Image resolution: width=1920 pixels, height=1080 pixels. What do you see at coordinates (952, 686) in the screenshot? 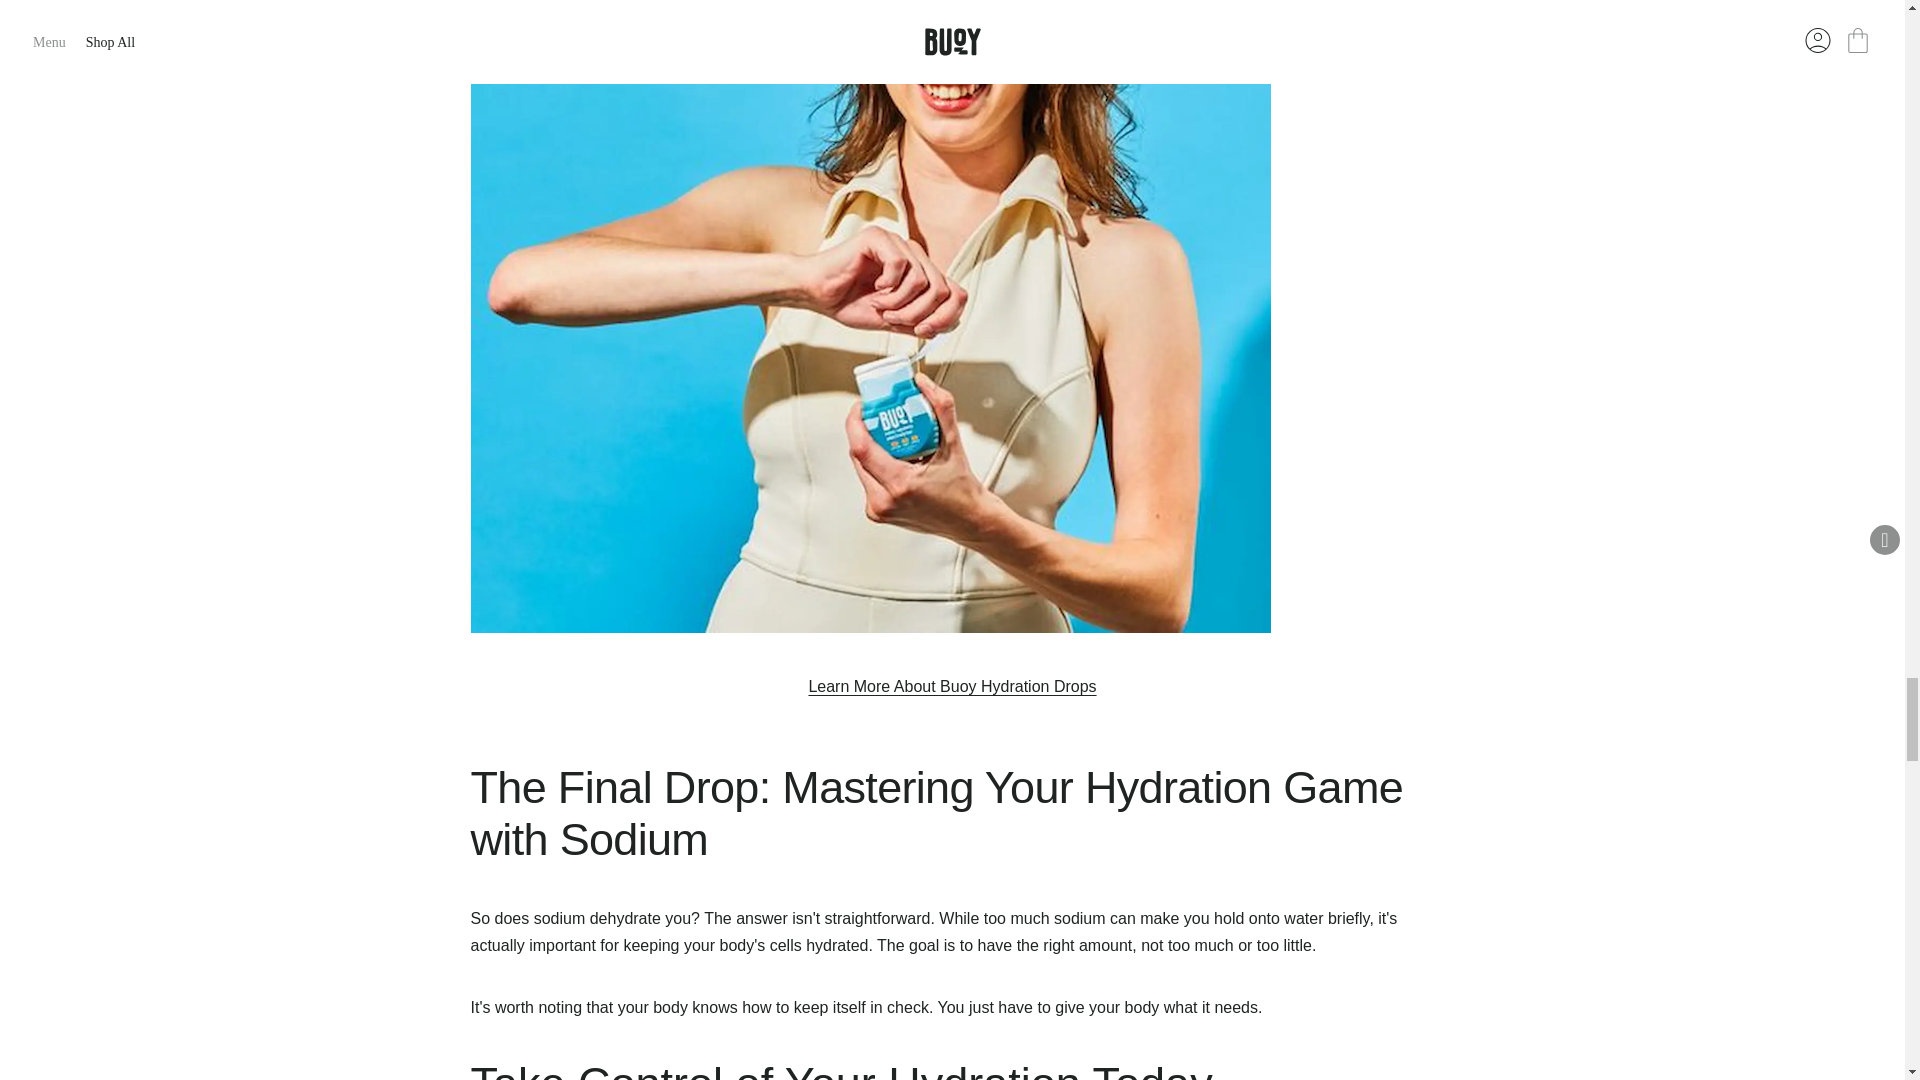
I see `Learn More about Hydration Drops` at bounding box center [952, 686].